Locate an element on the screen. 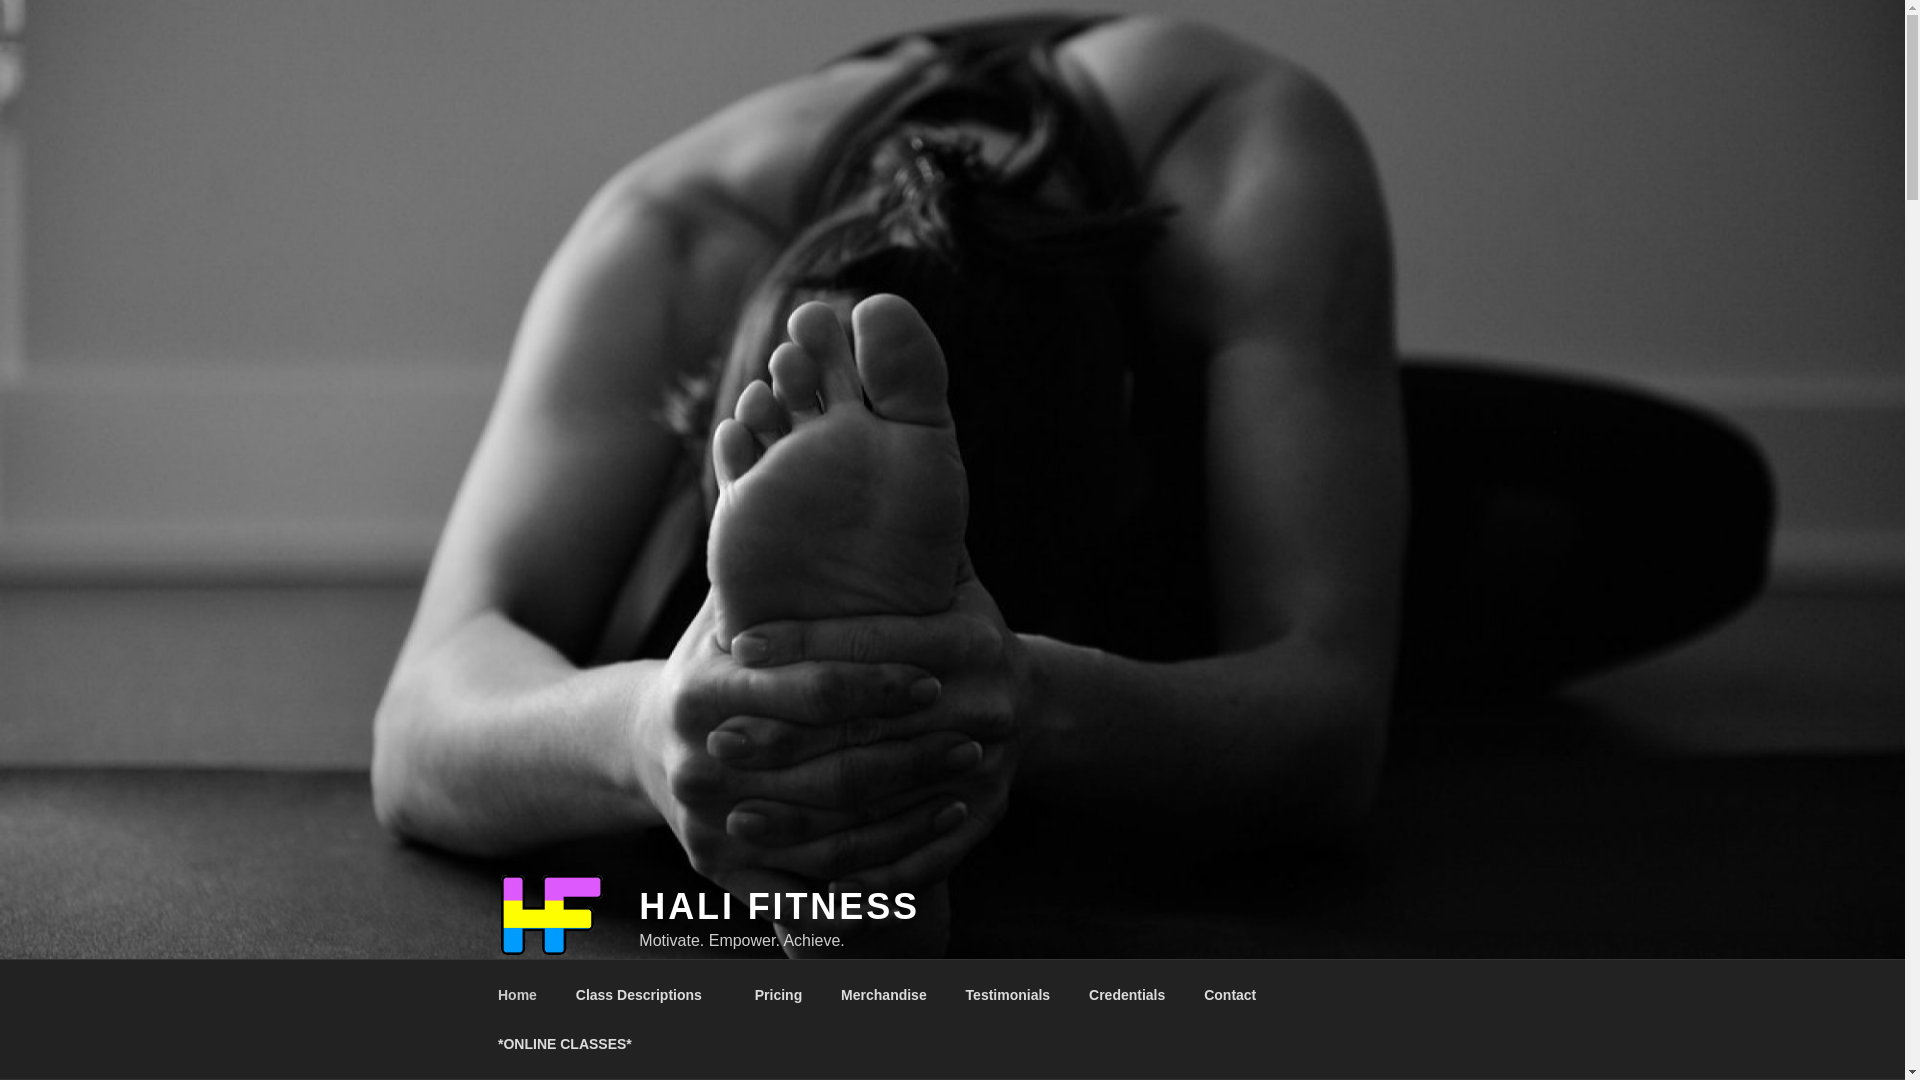  HALI FITNESS is located at coordinates (779, 906).